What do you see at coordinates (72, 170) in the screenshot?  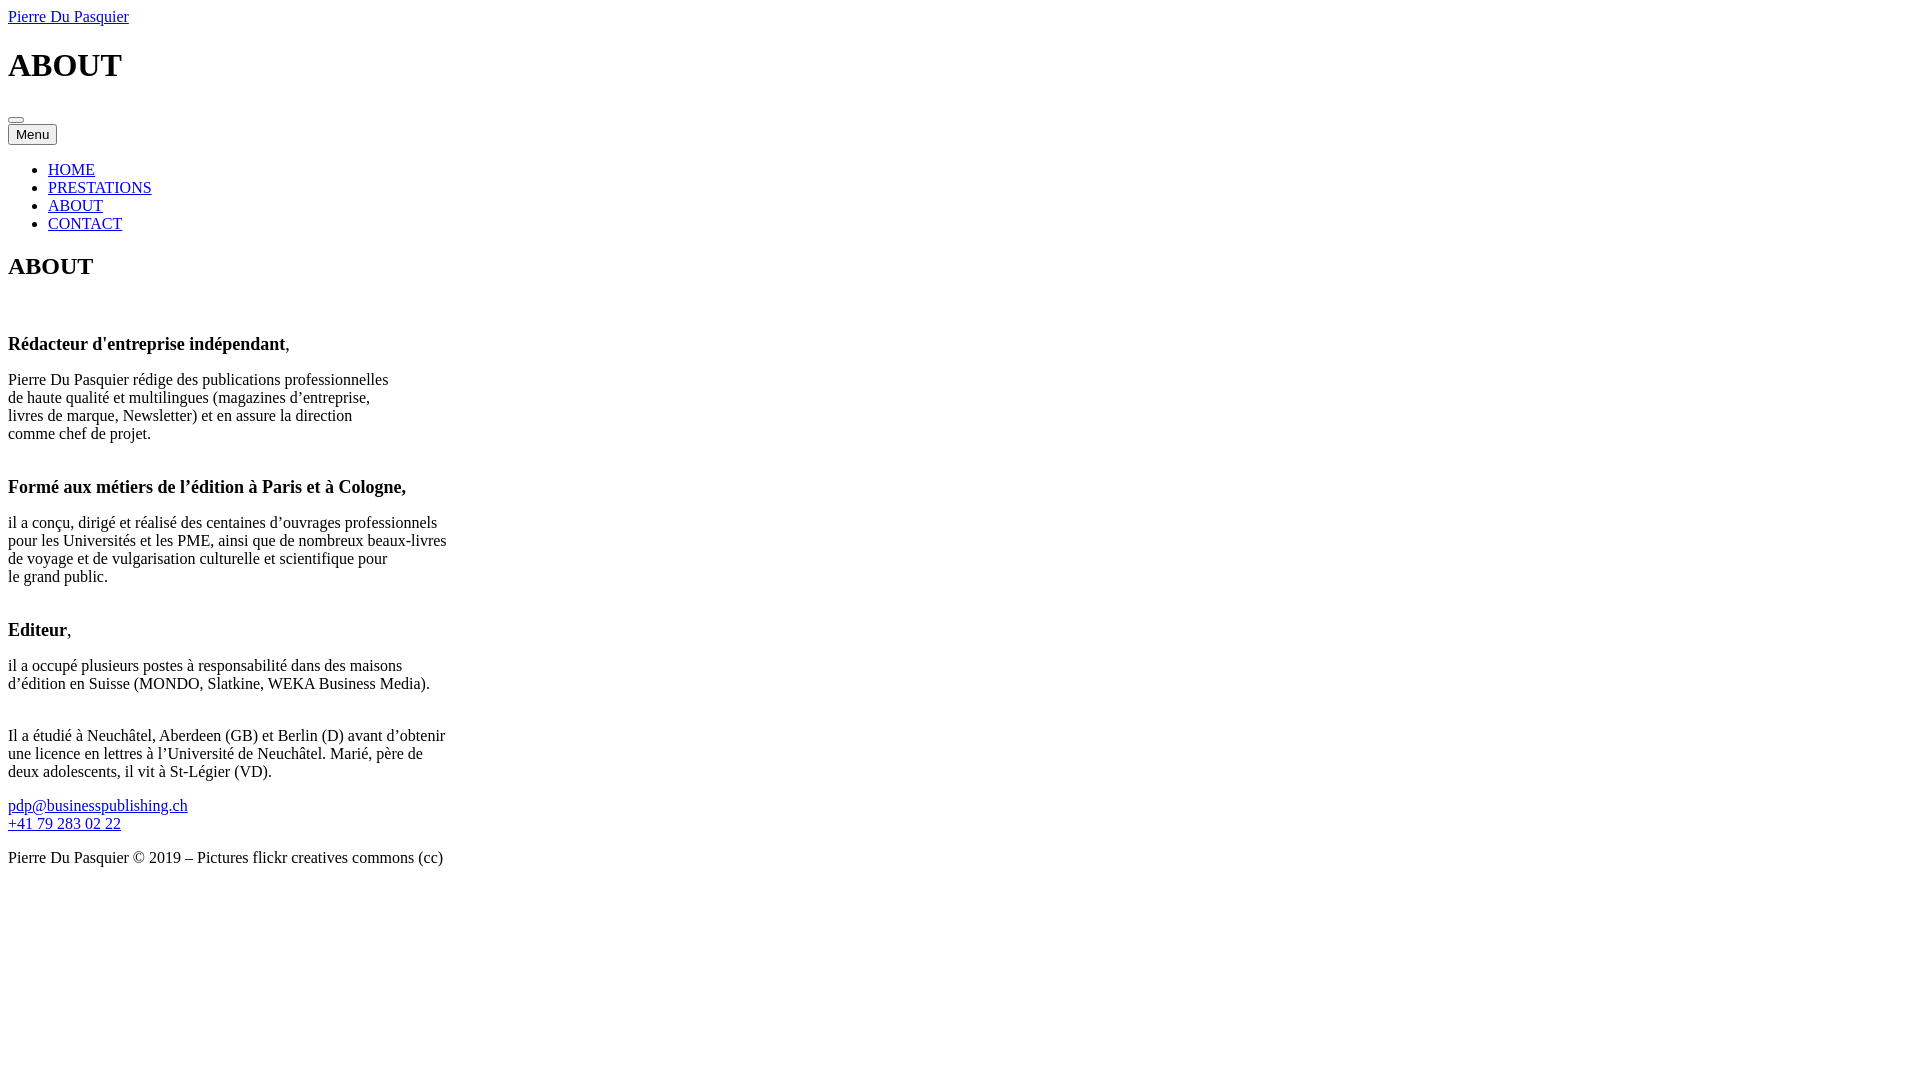 I see `HOME` at bounding box center [72, 170].